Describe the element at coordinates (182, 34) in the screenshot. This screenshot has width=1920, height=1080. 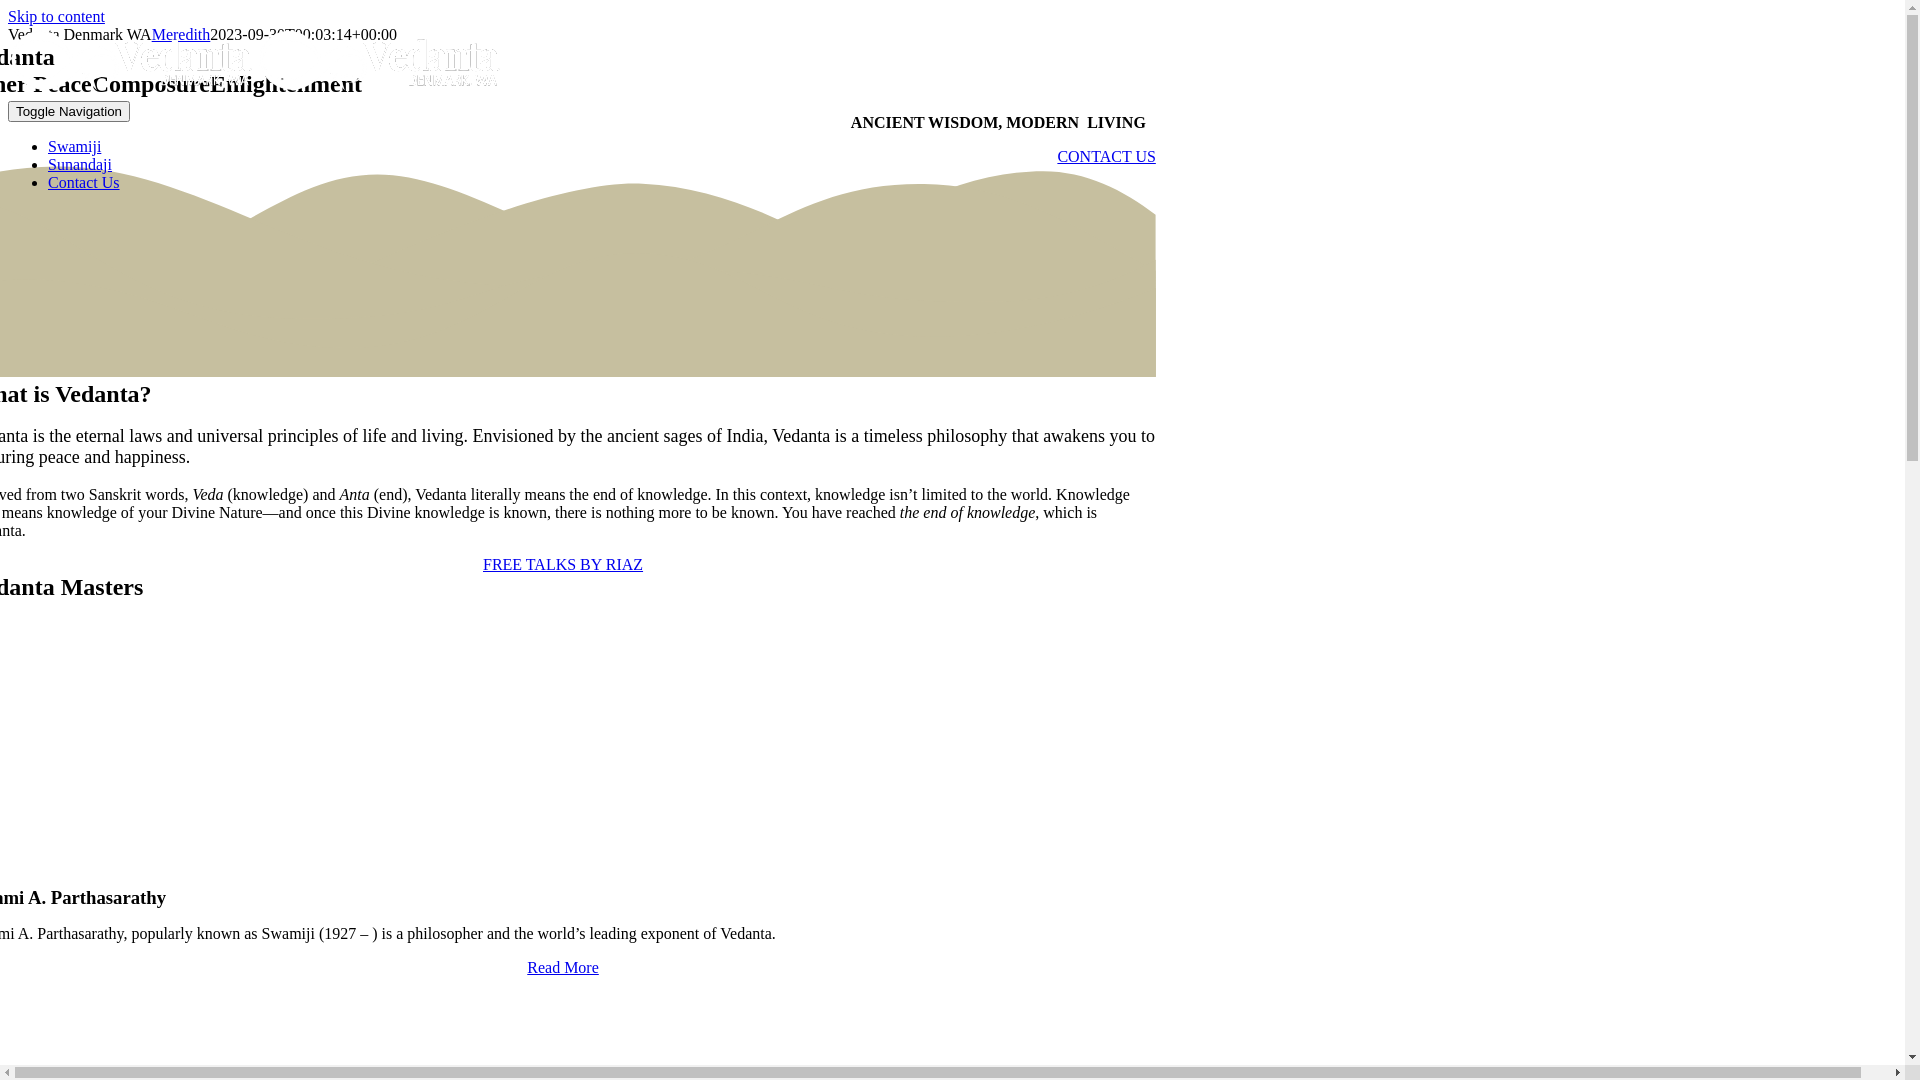
I see `Meredith` at that location.